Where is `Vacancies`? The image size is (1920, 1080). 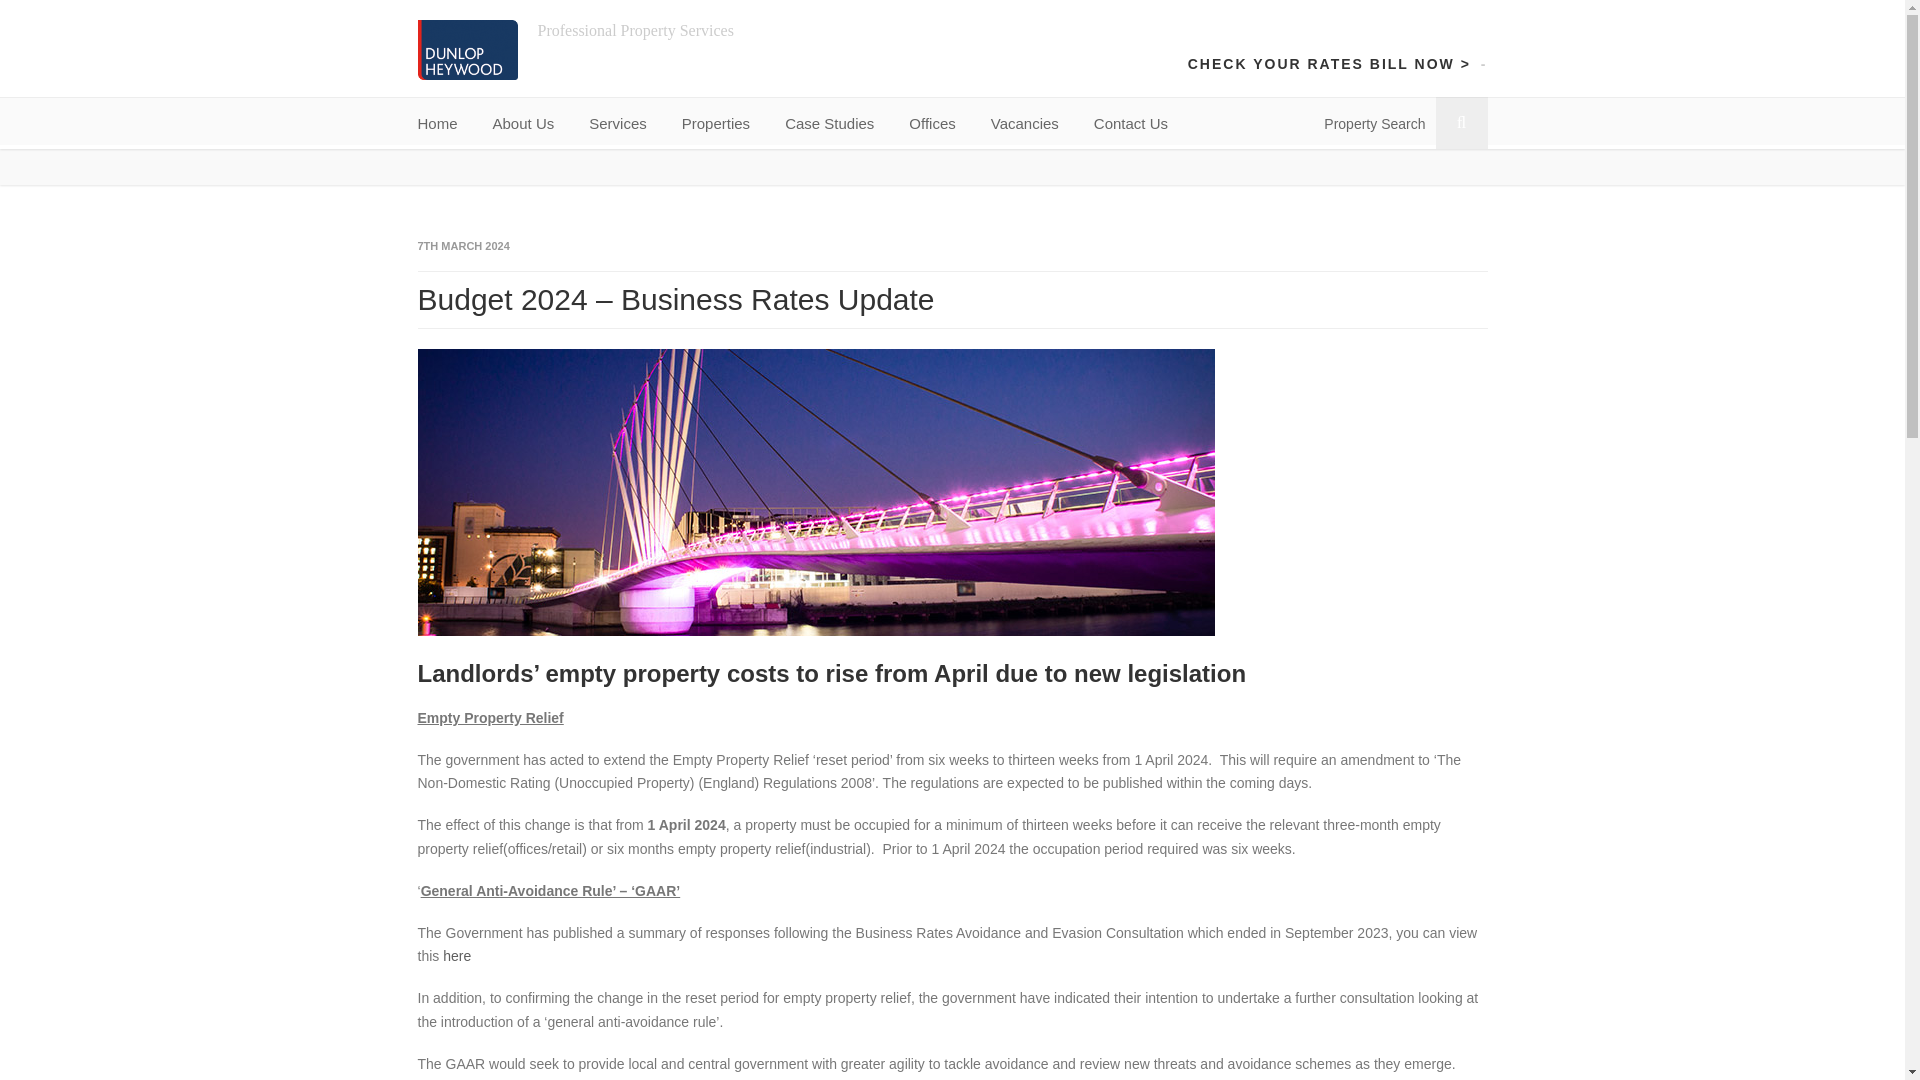
Vacancies is located at coordinates (1024, 124).